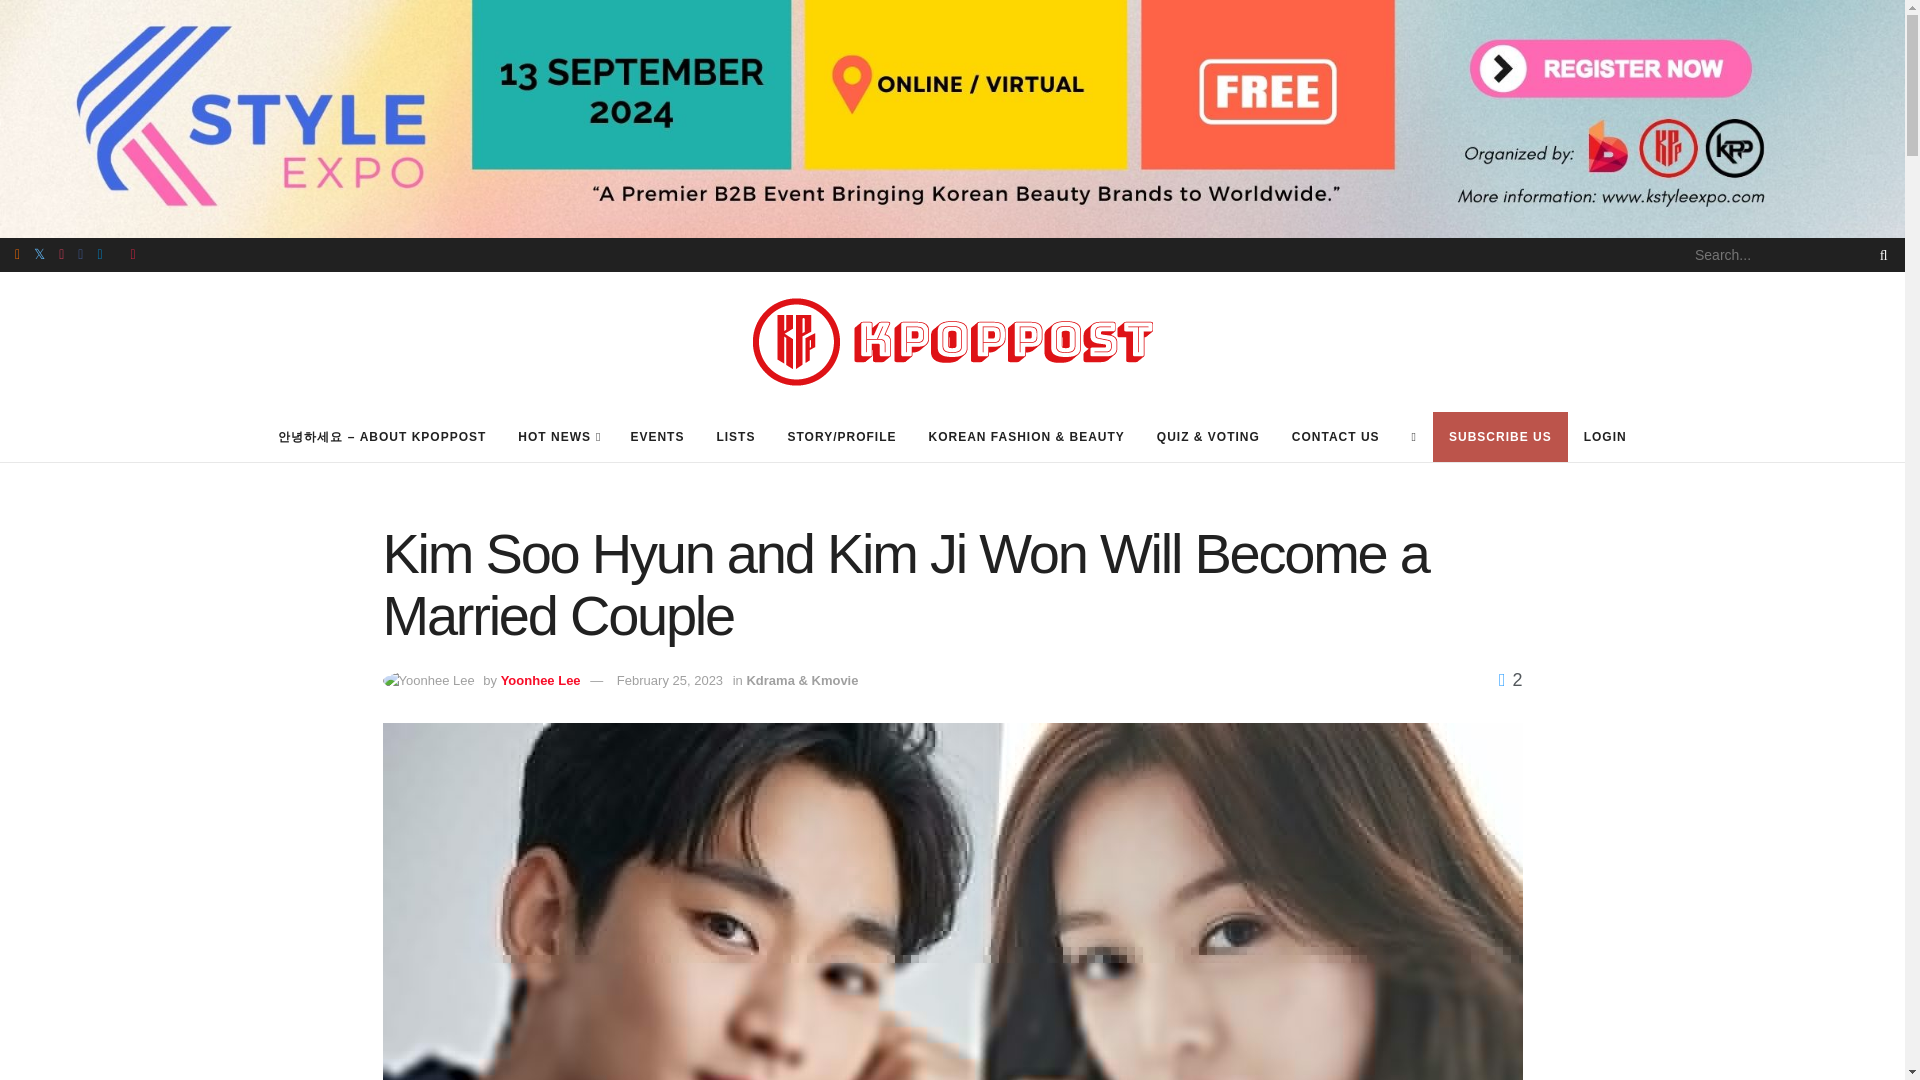 This screenshot has width=1920, height=1080. What do you see at coordinates (736, 436) in the screenshot?
I see `LISTS` at bounding box center [736, 436].